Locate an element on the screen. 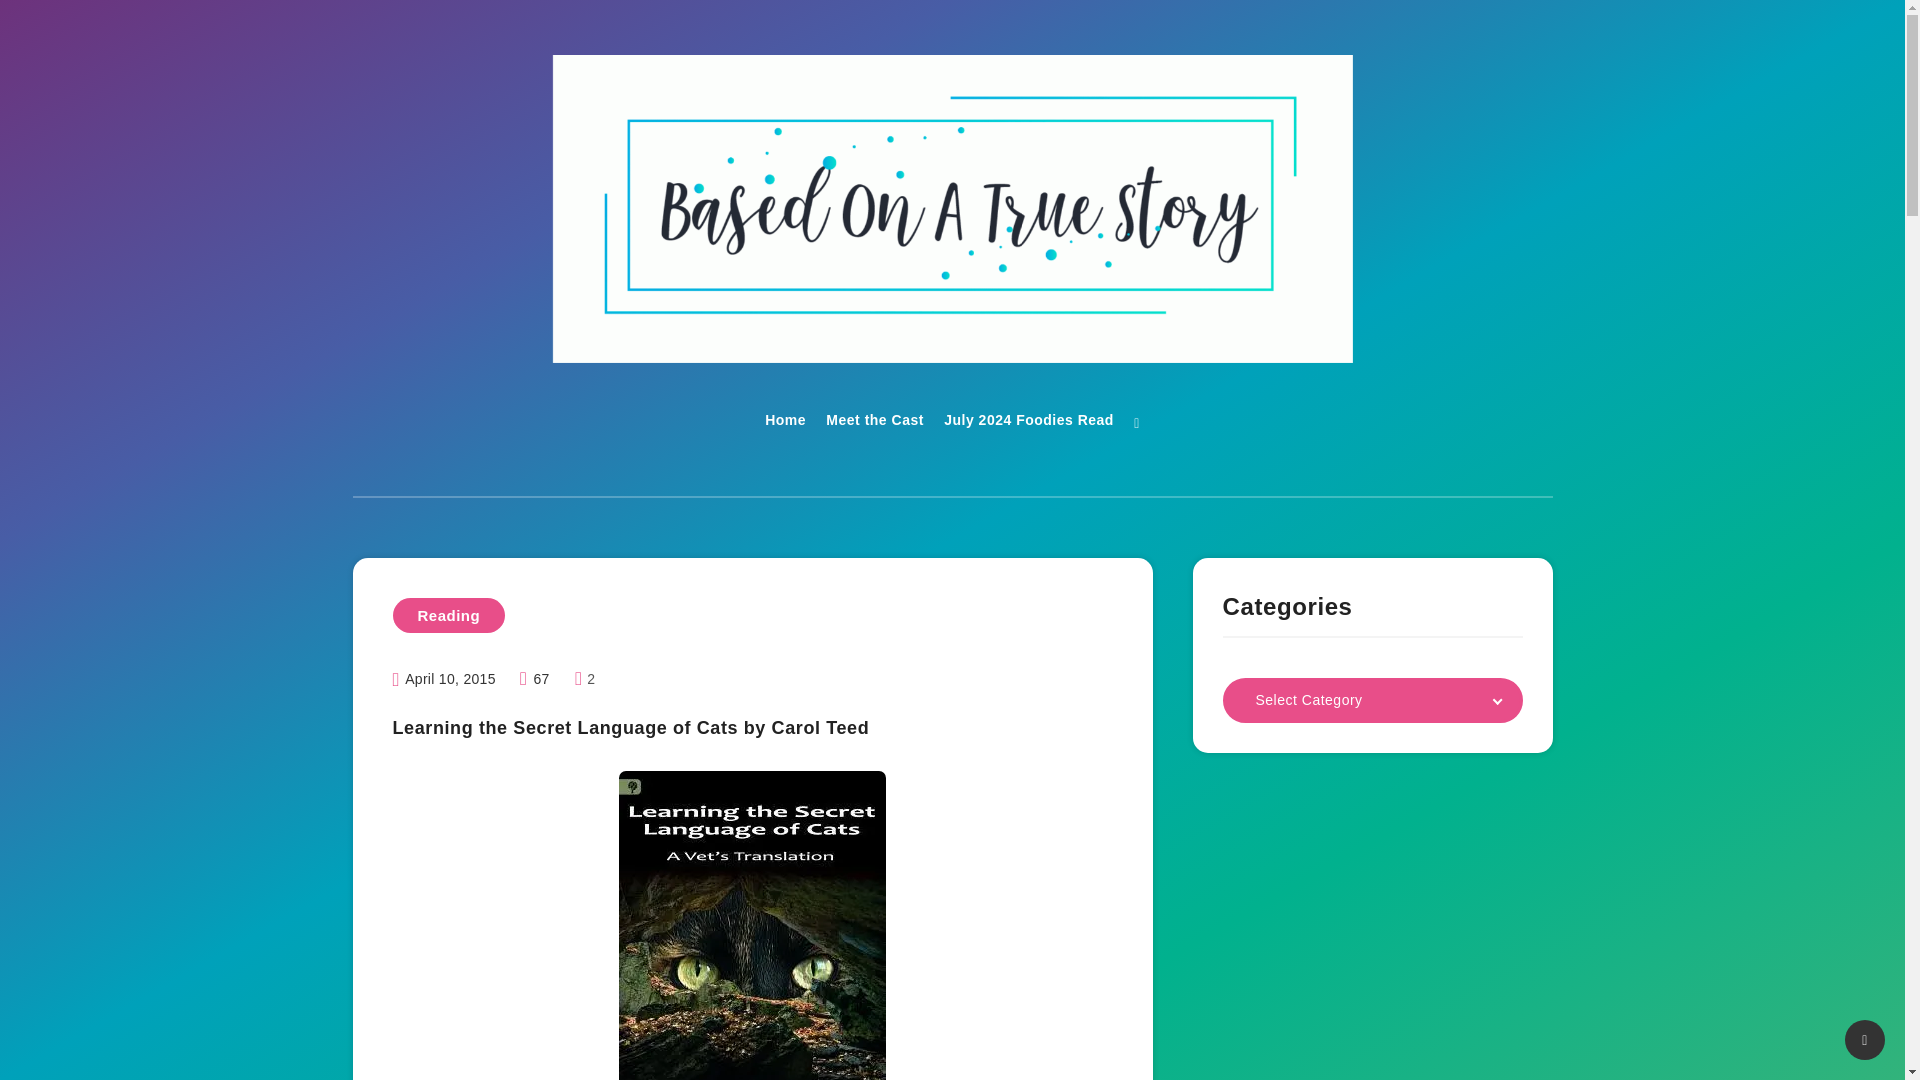 The width and height of the screenshot is (1920, 1080). Views is located at coordinates (537, 678).